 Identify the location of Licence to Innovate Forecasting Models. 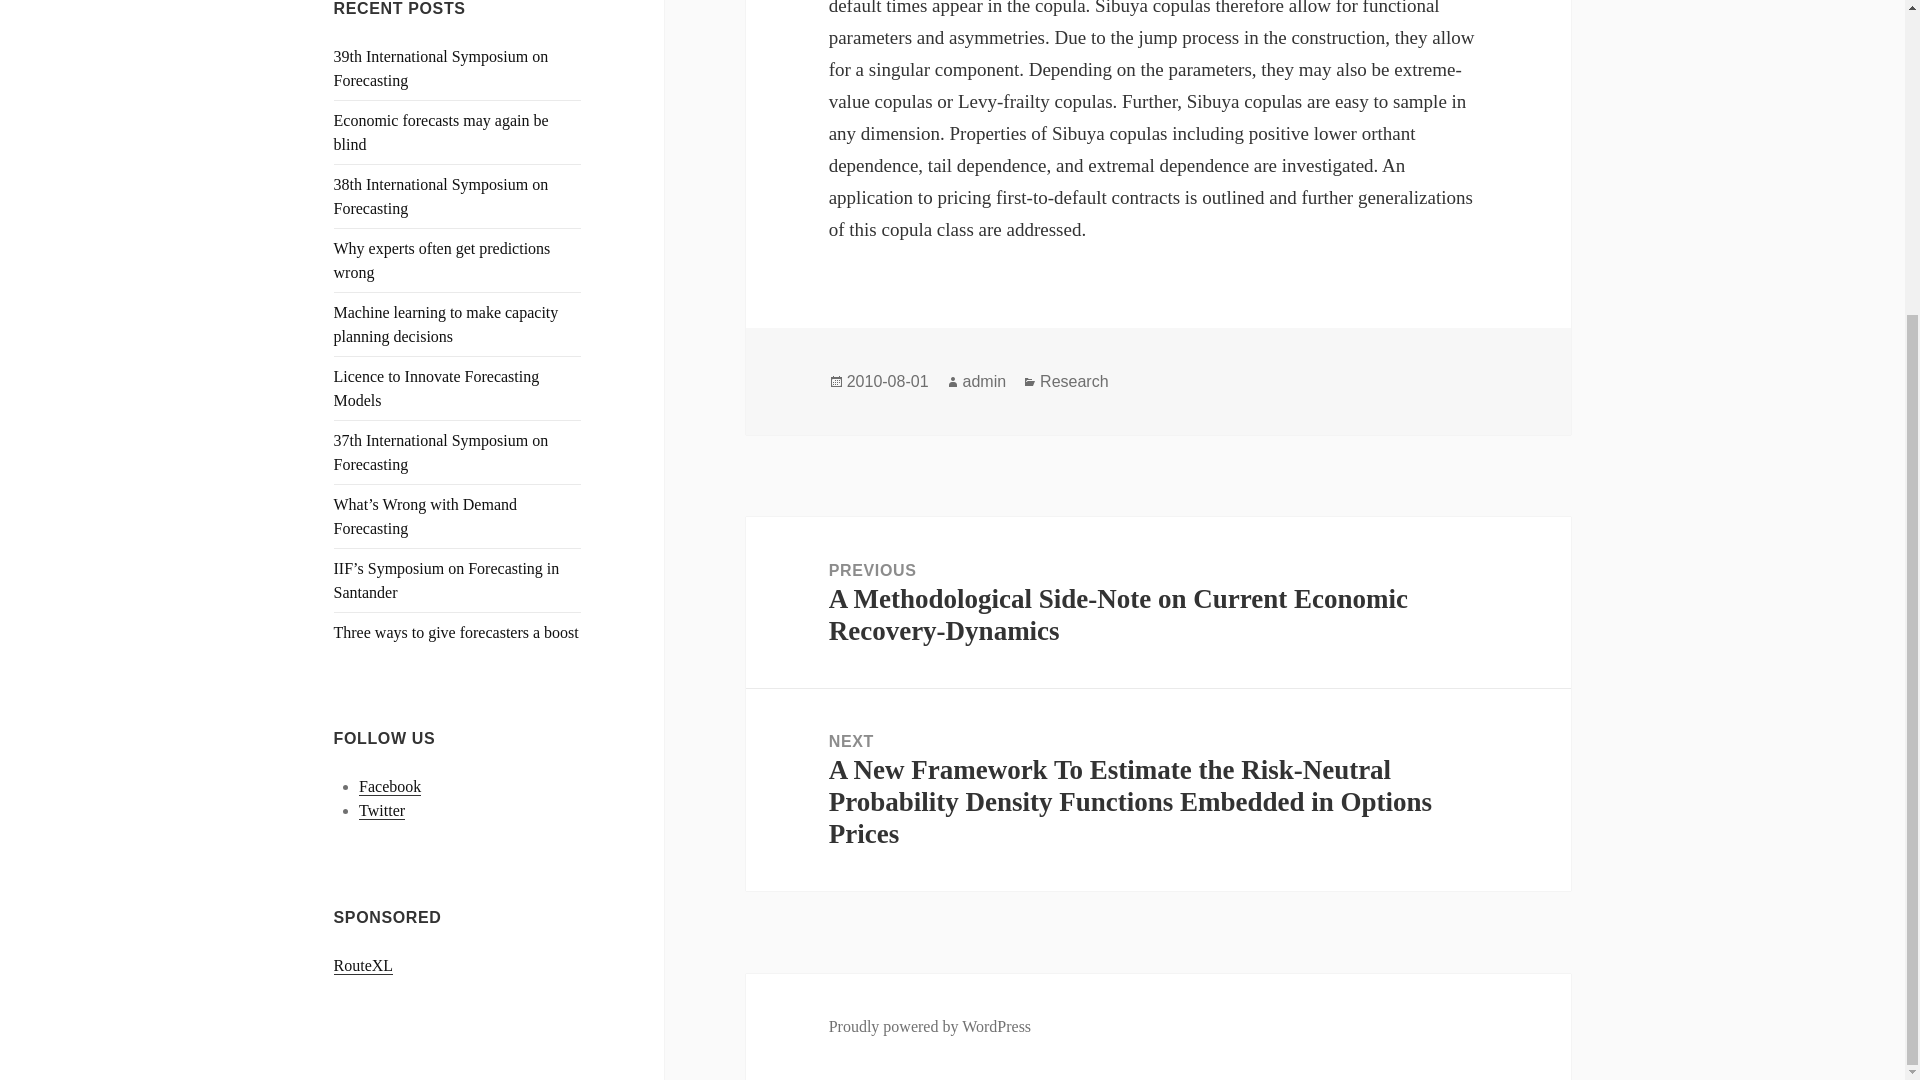
(436, 388).